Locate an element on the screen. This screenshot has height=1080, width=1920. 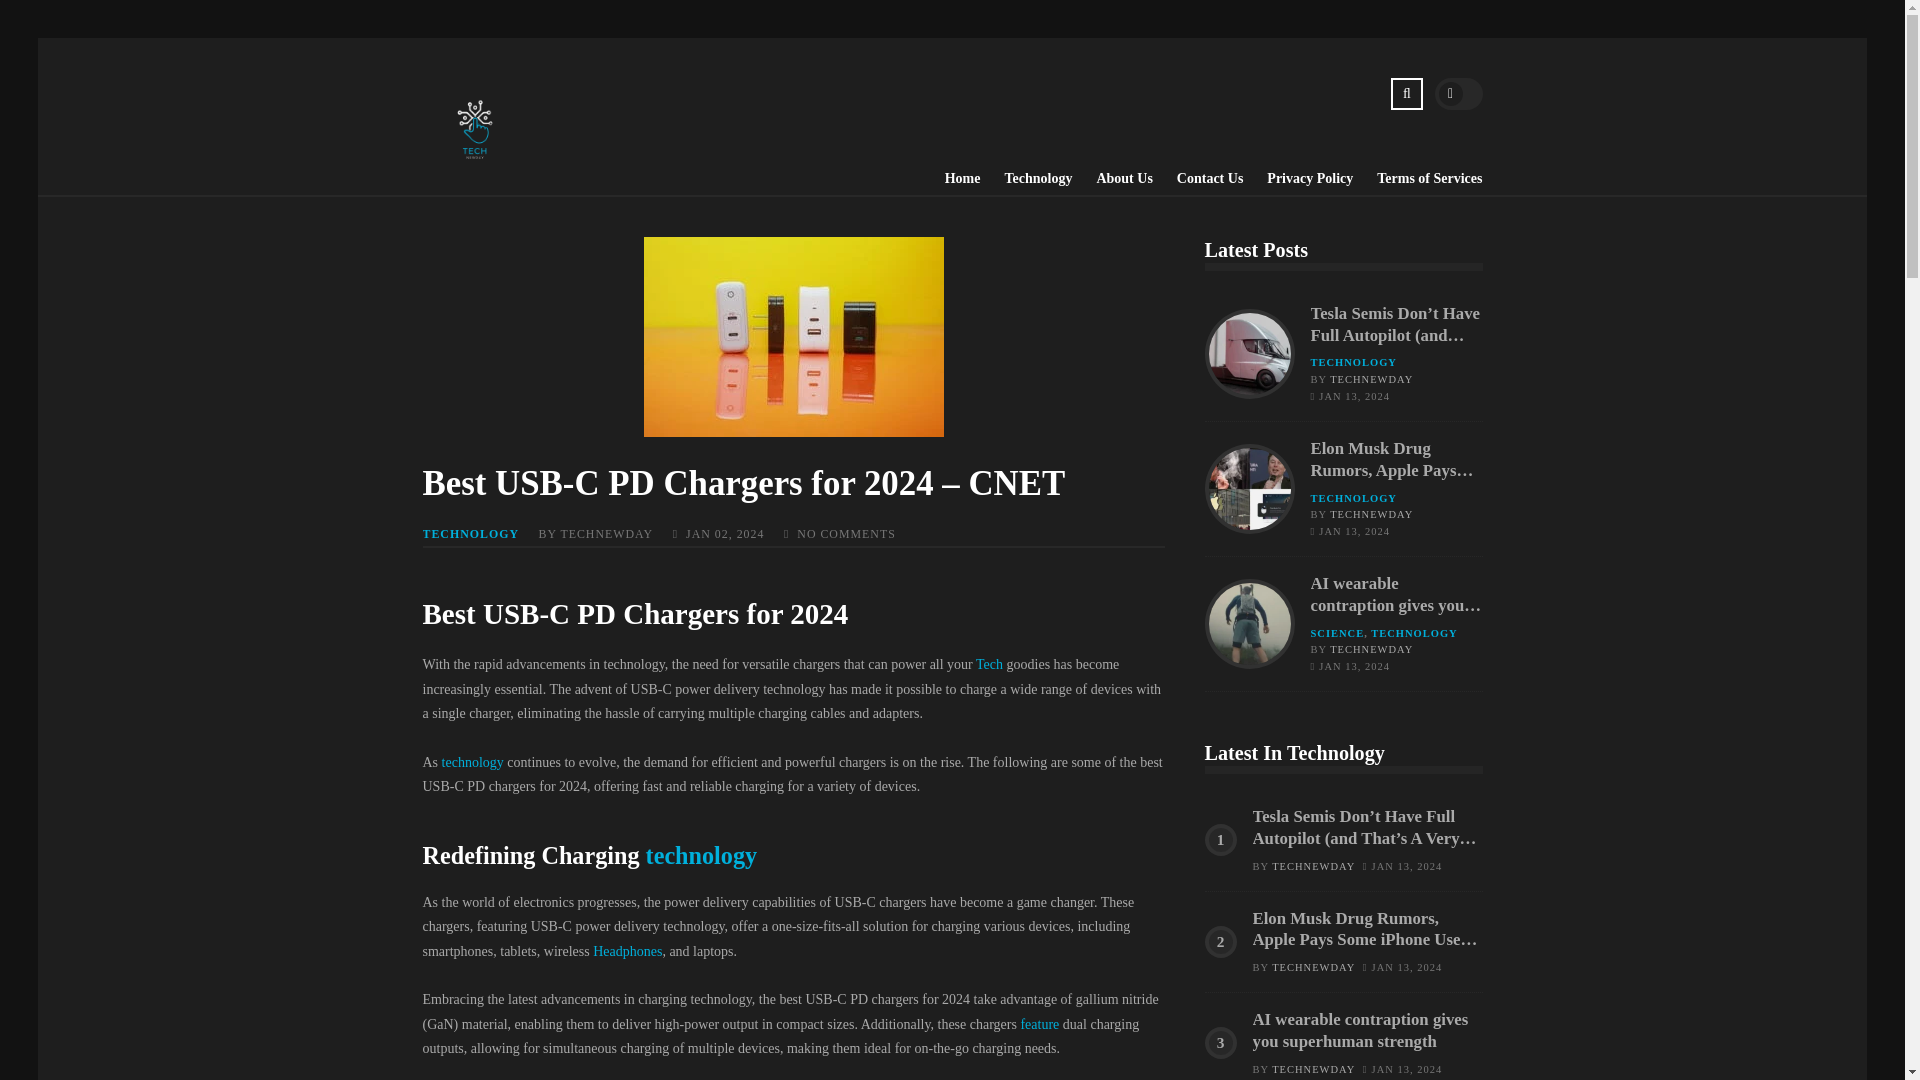
Posts by technewday is located at coordinates (1313, 866).